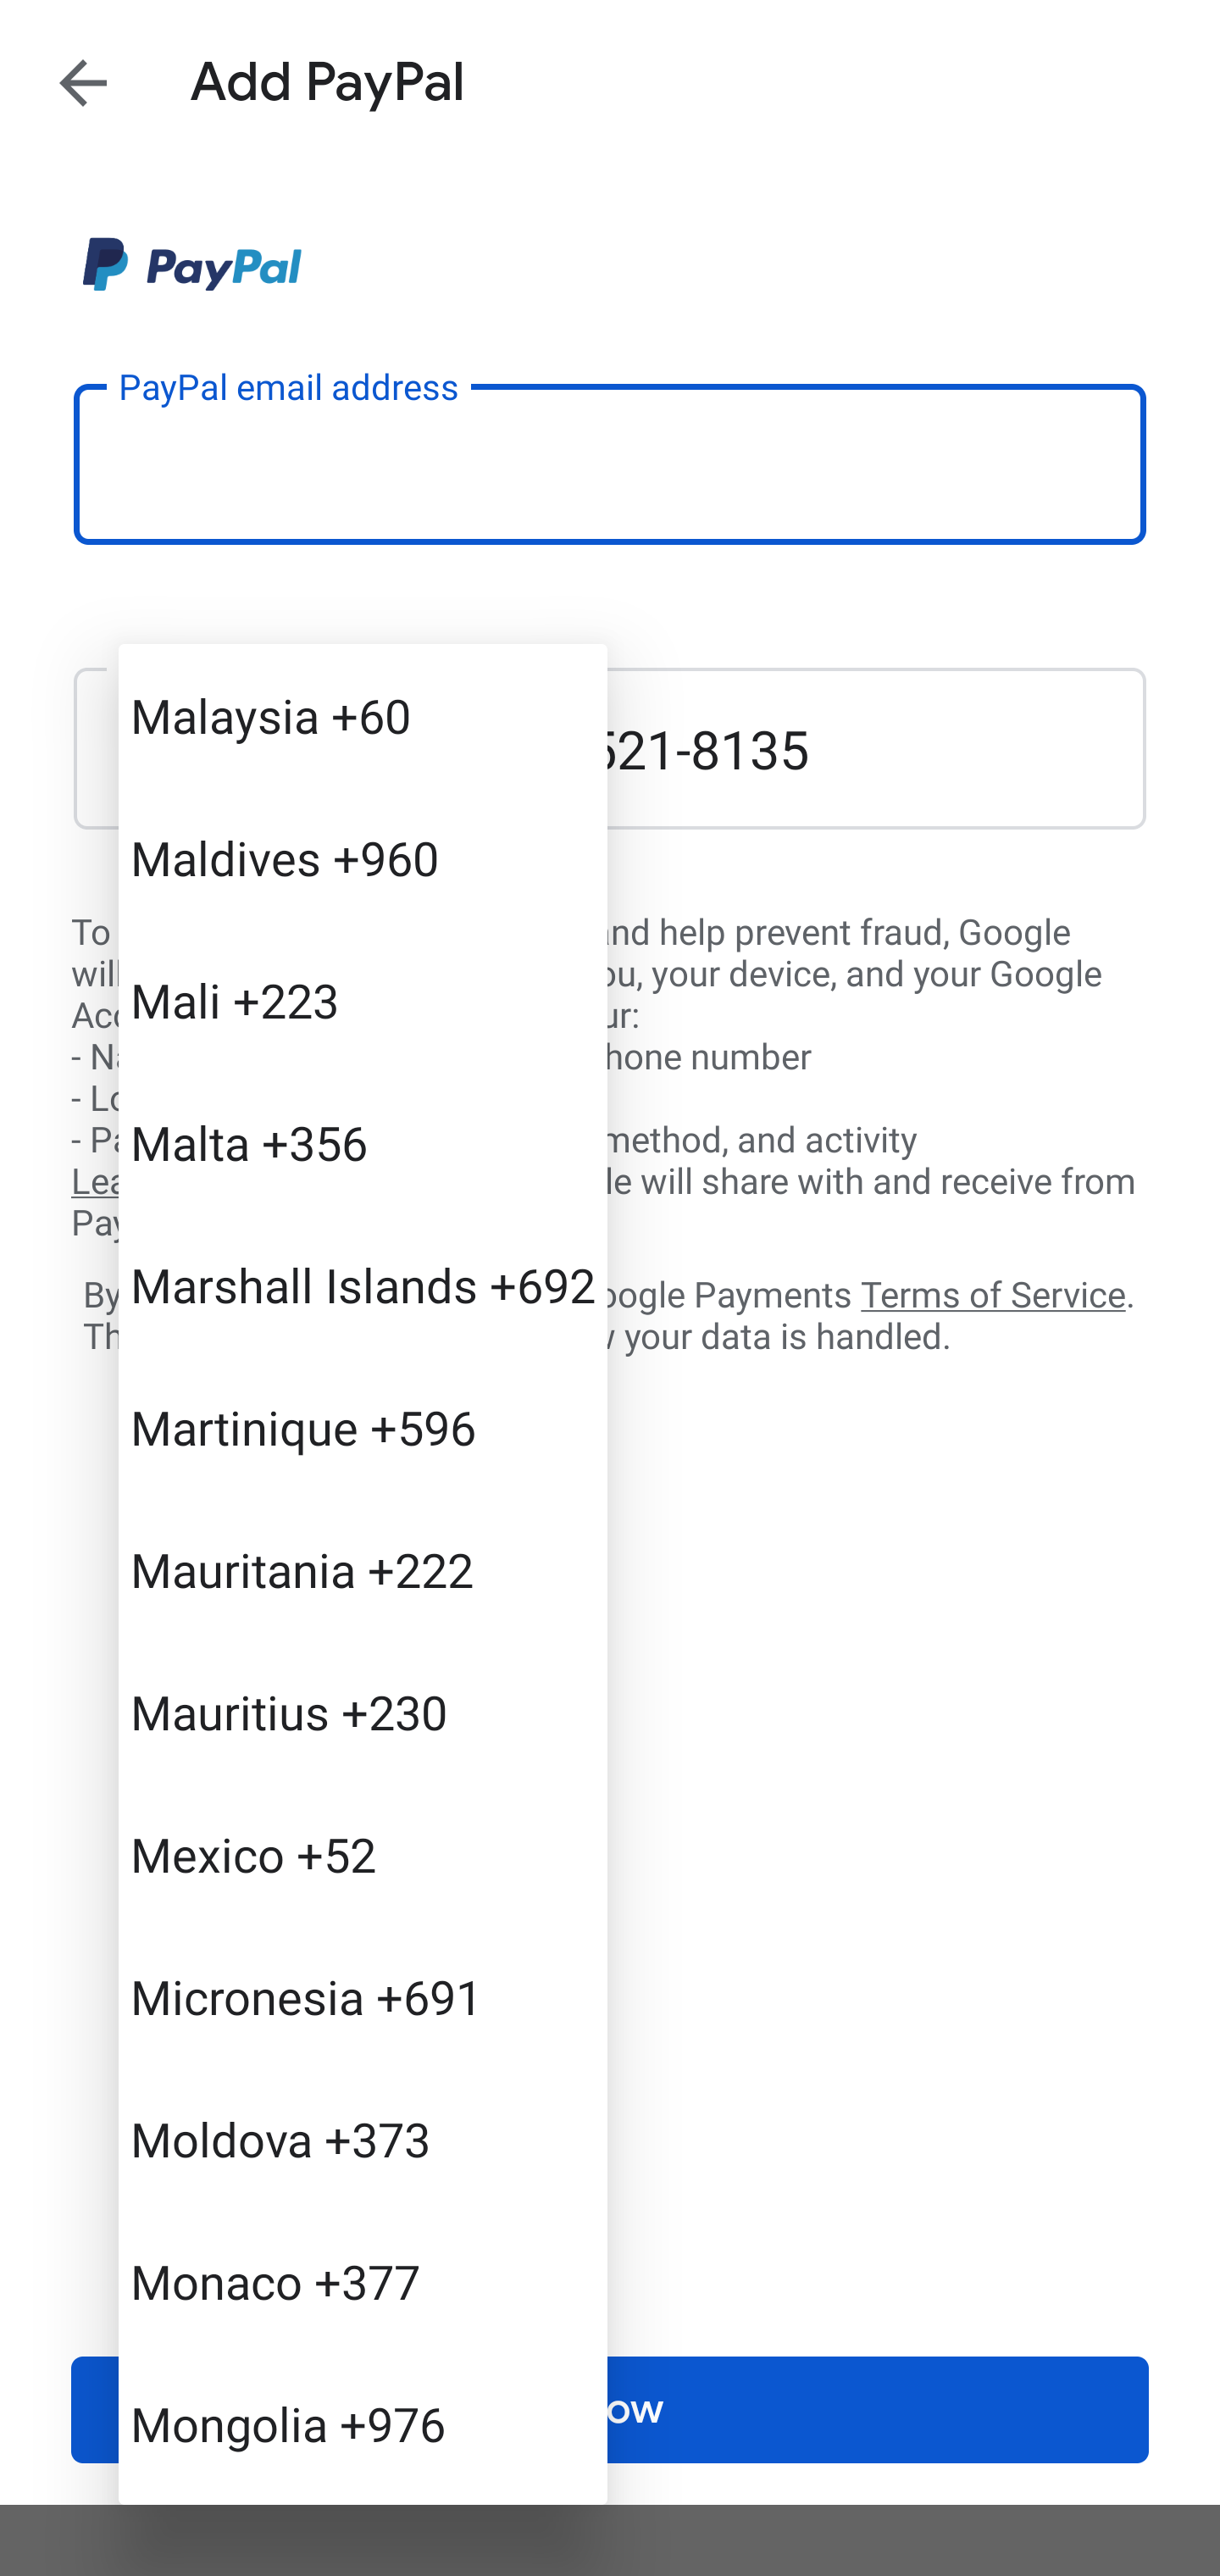 Image resolution: width=1220 pixels, height=2576 pixels. I want to click on Mongolia +976, so click(363, 2422).